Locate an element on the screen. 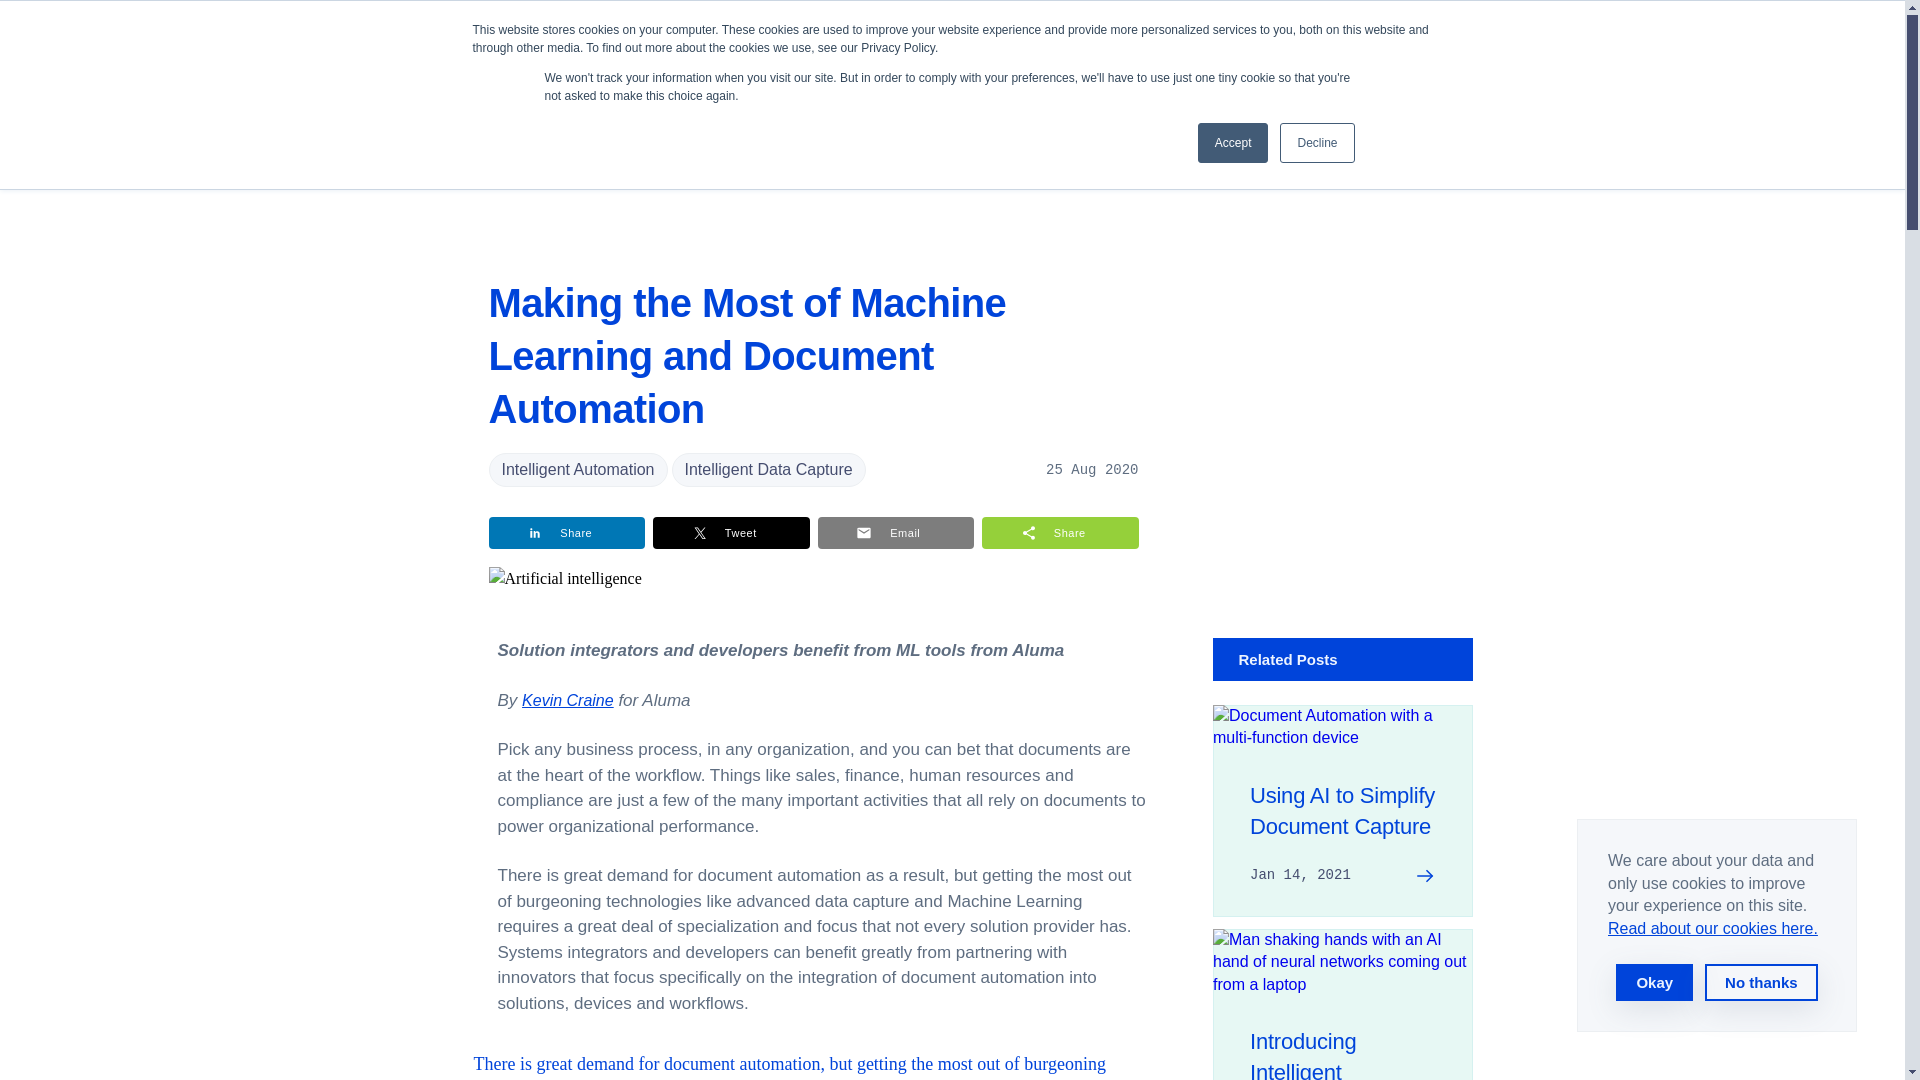  Accept is located at coordinates (1234, 143).